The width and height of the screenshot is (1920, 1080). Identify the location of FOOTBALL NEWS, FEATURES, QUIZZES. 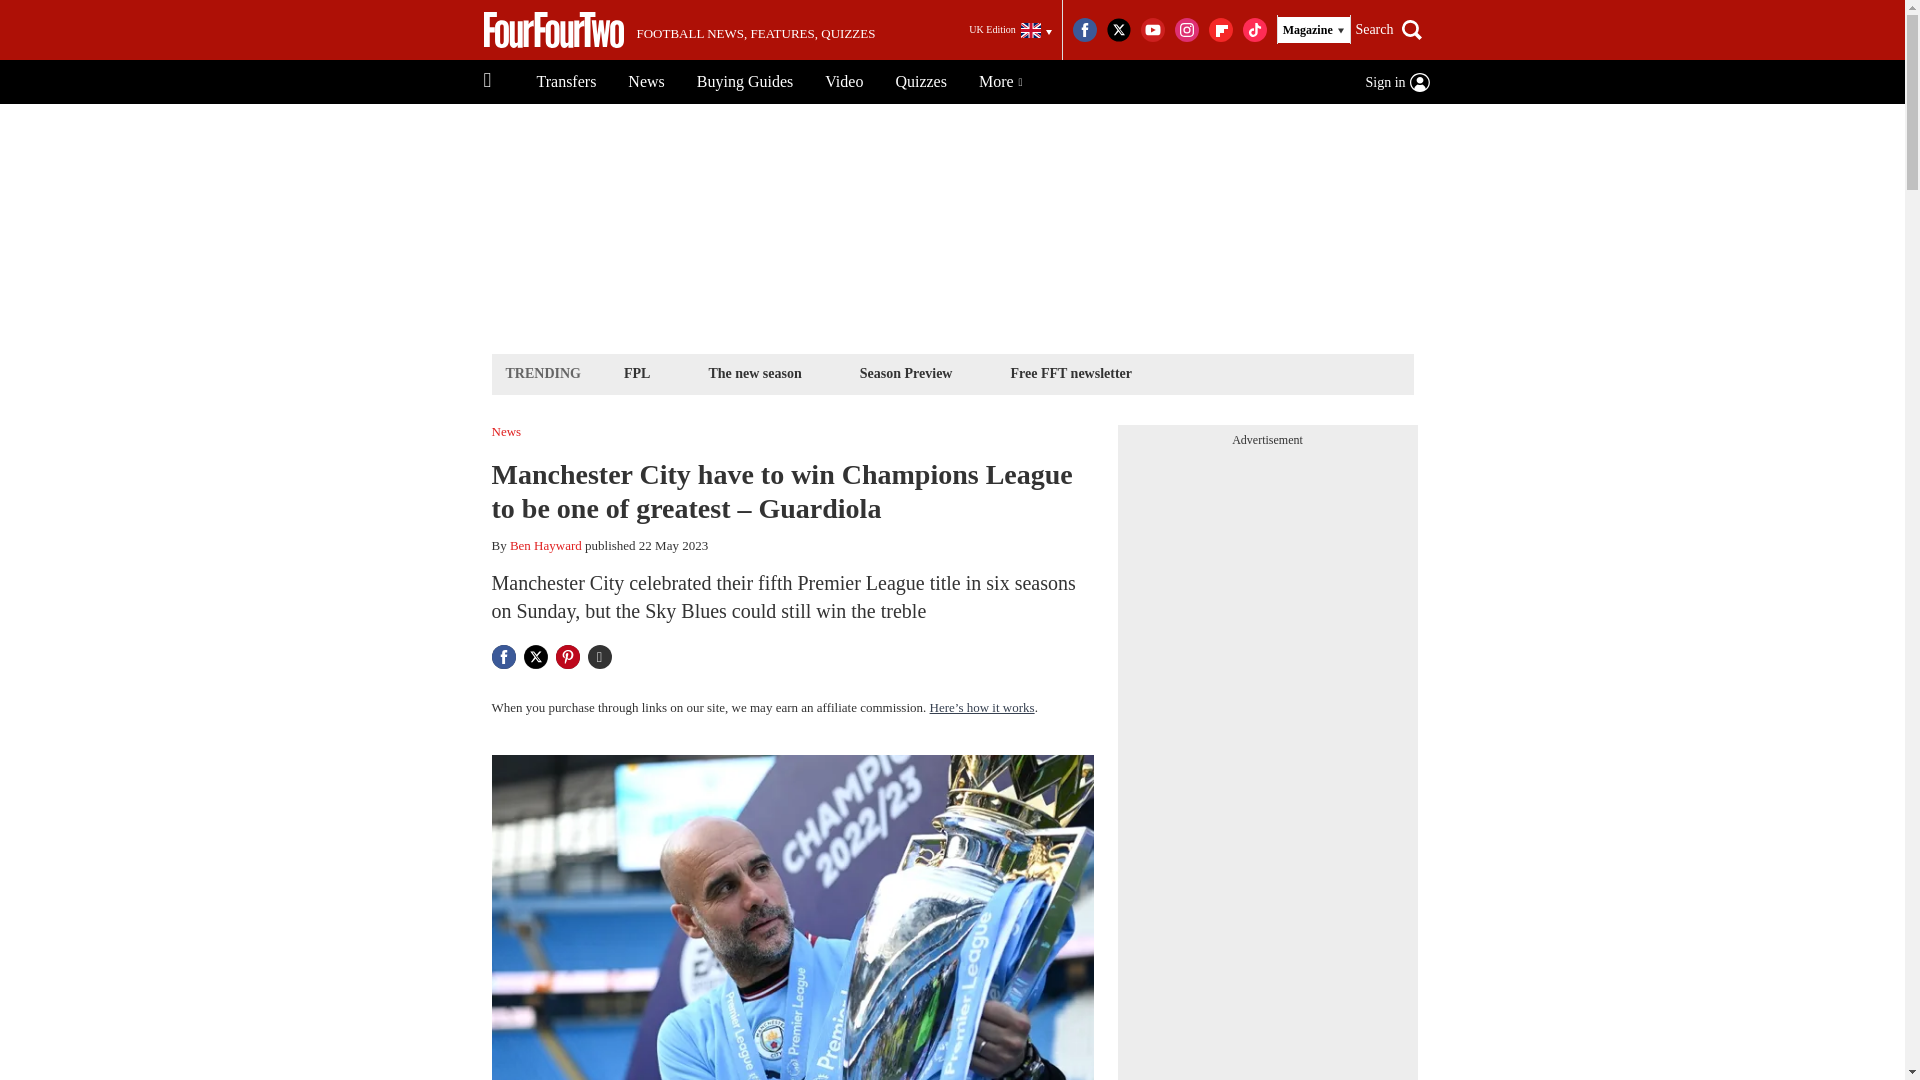
(679, 30).